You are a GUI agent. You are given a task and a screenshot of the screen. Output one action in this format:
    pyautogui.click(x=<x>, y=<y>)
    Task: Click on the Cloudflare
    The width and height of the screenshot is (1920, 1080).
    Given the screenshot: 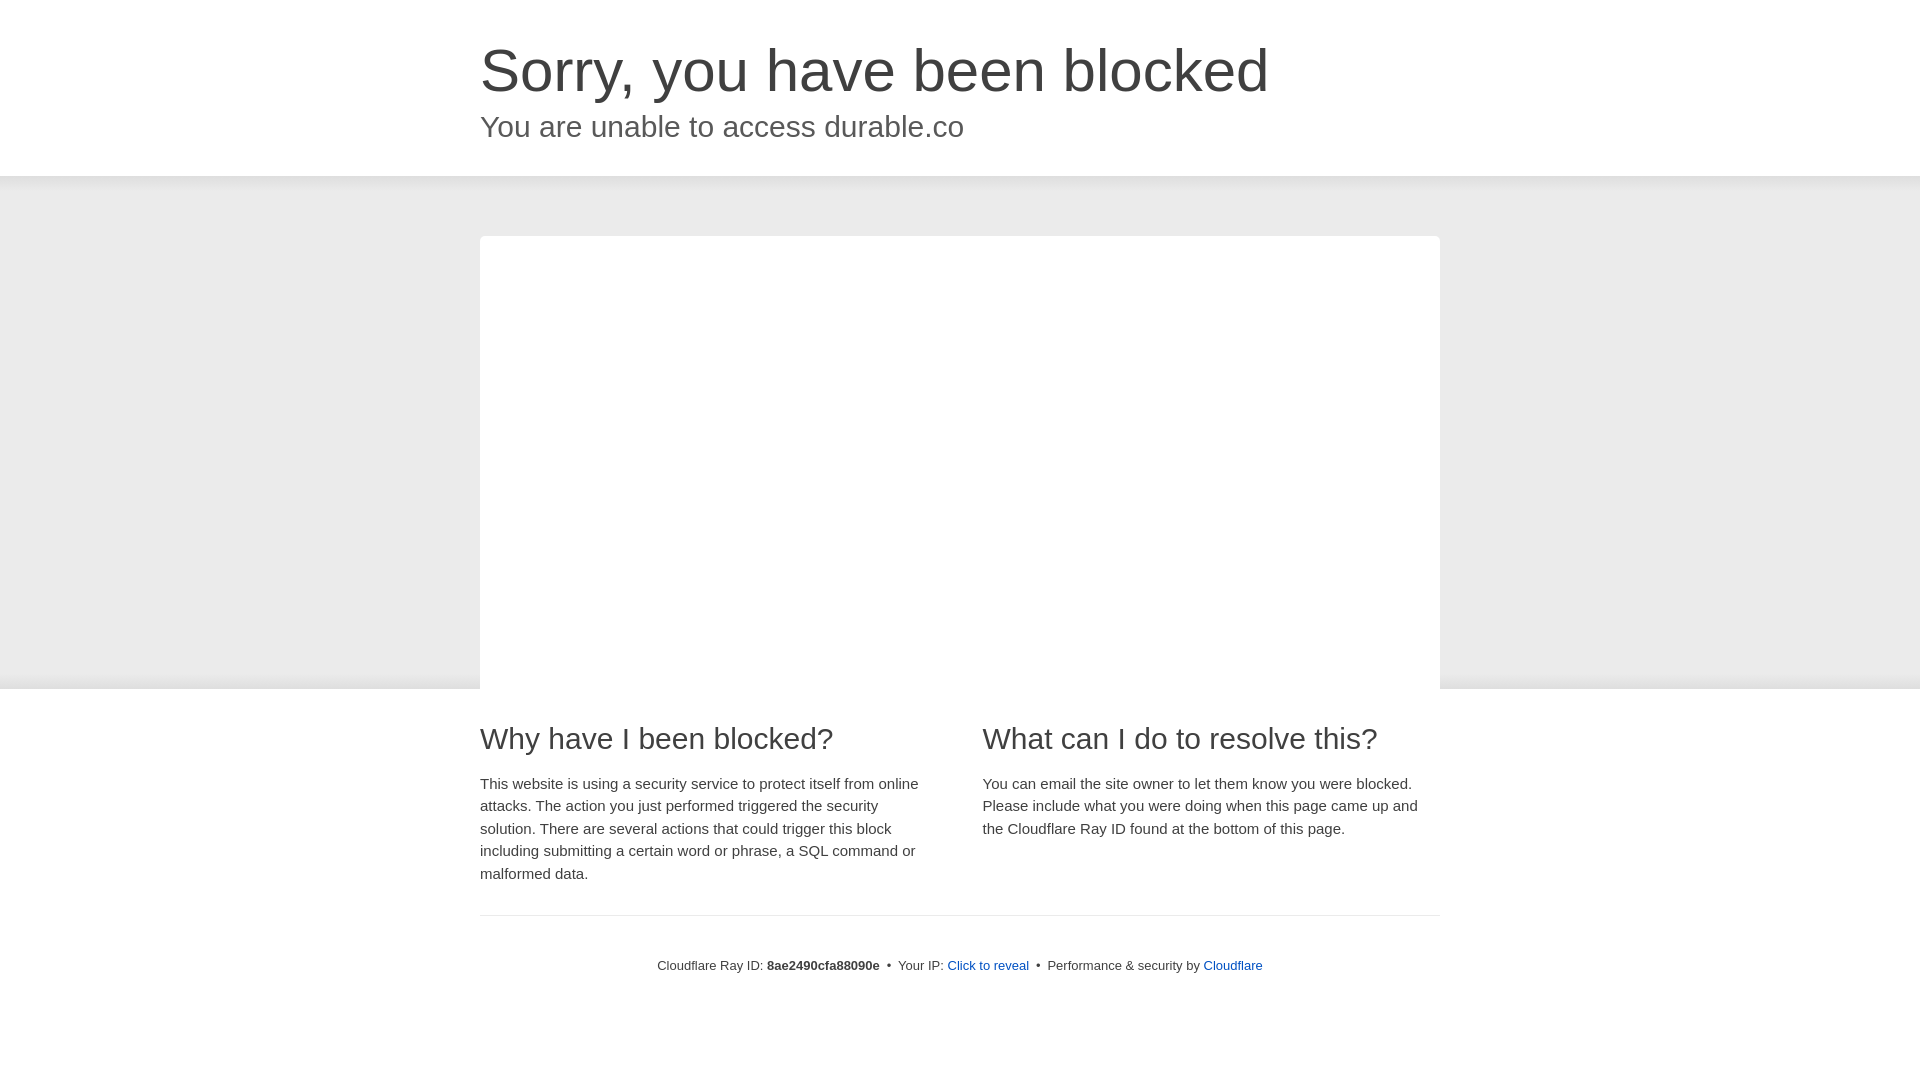 What is the action you would take?
    pyautogui.click(x=1233, y=965)
    